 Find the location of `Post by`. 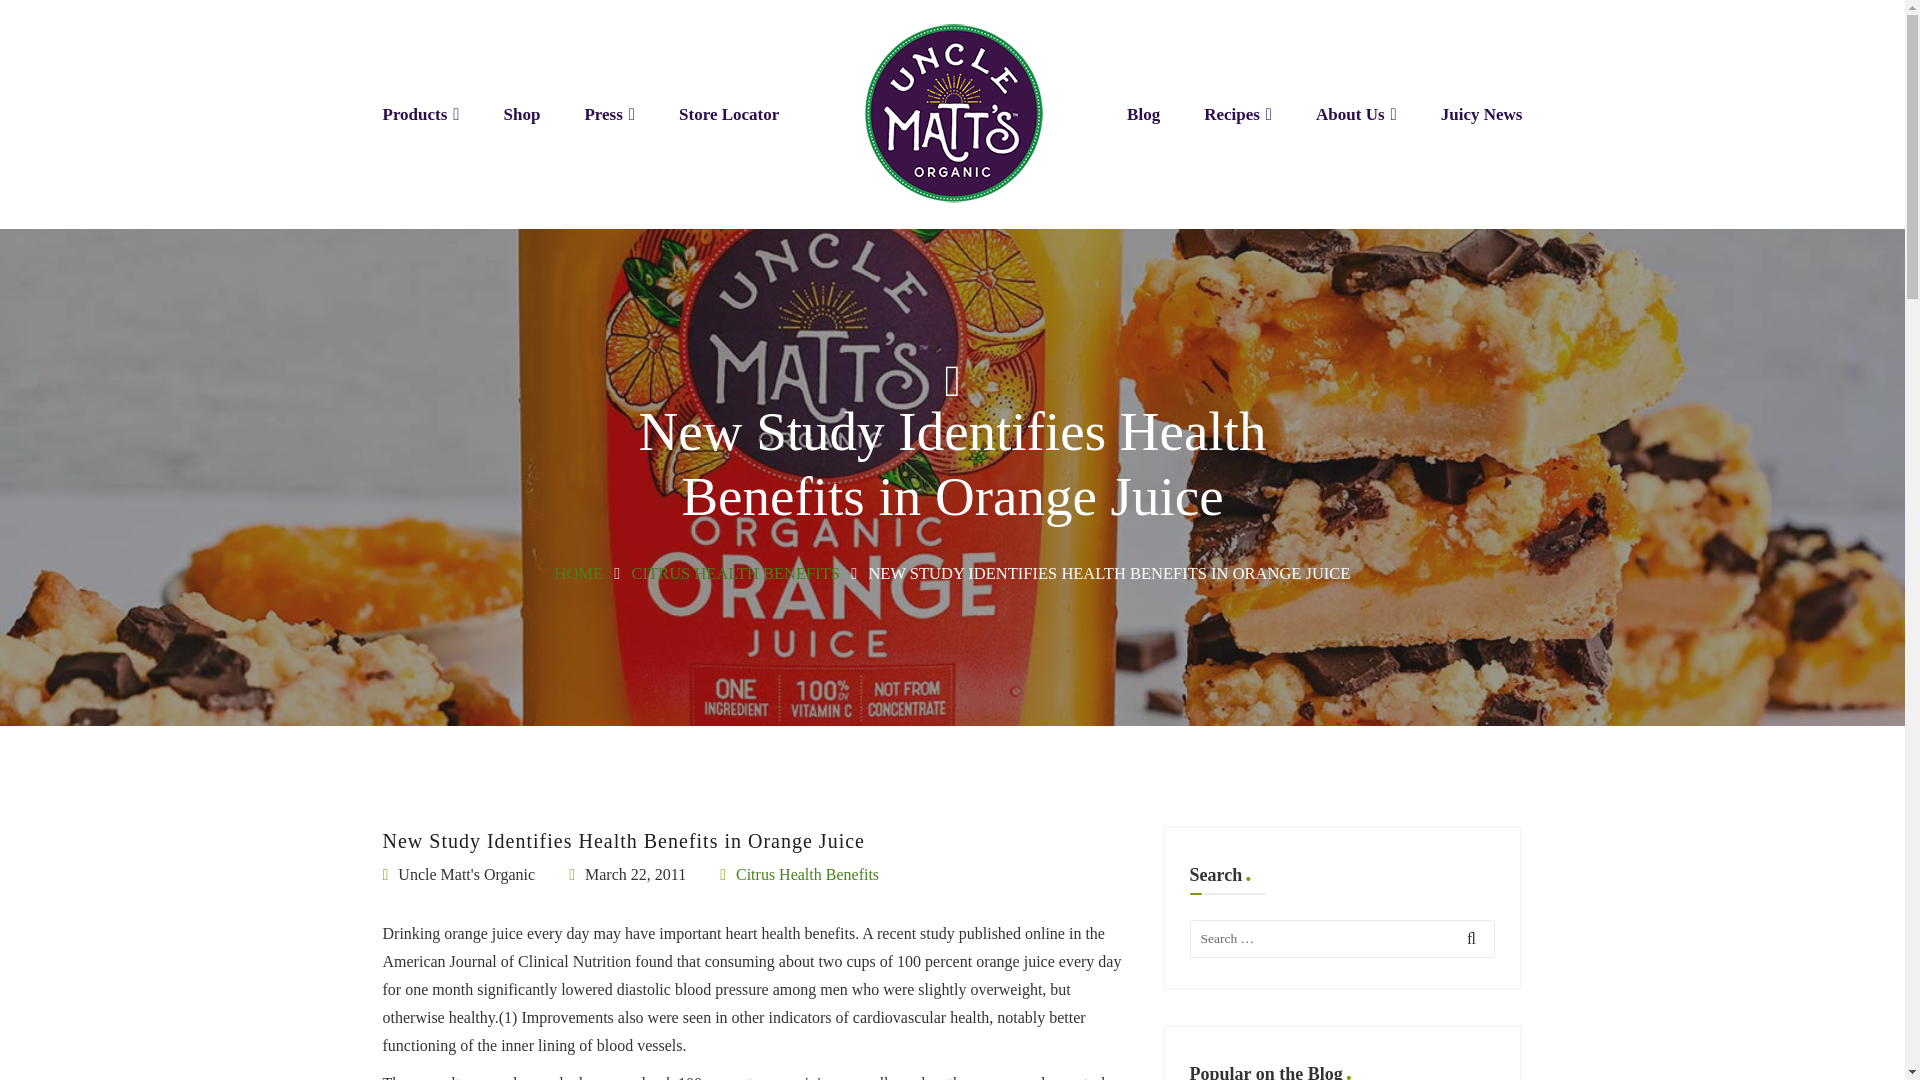

Post by is located at coordinates (458, 874).